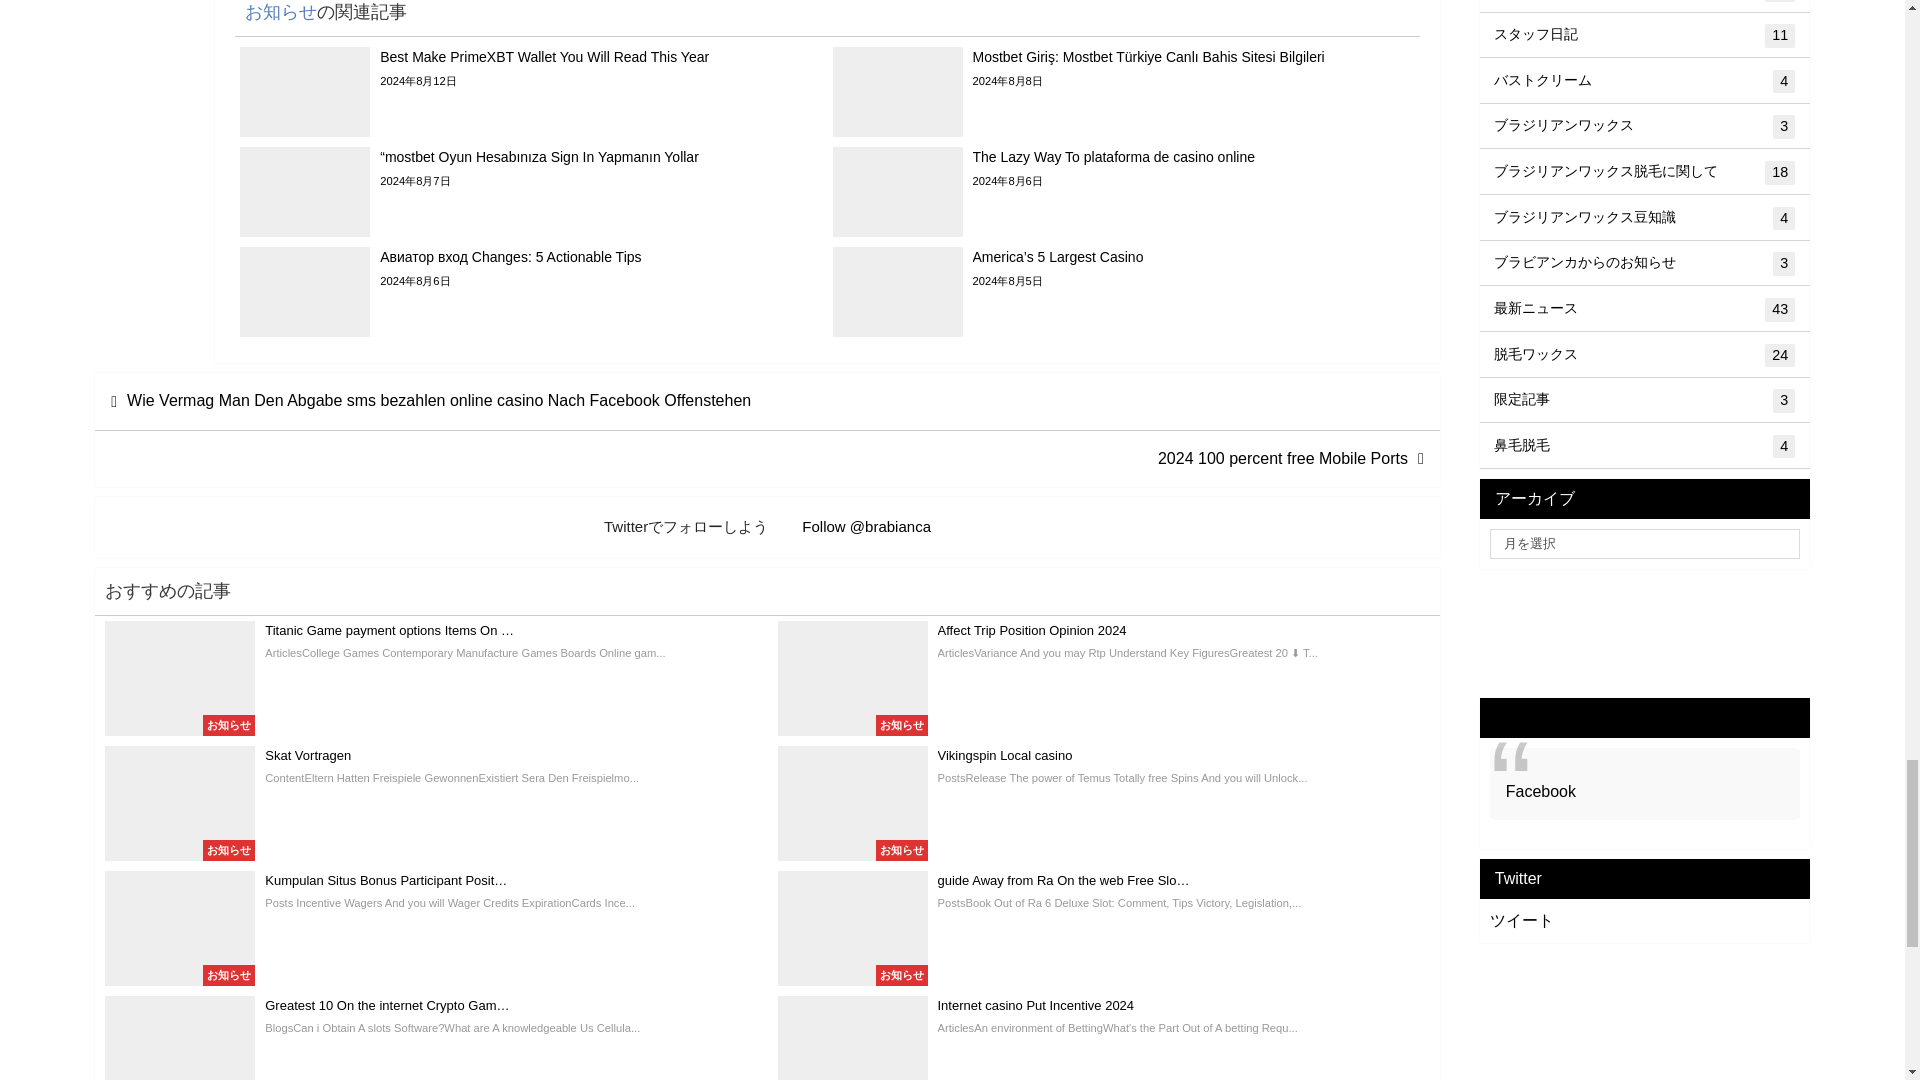  I want to click on Titanic Game payment options Items On the market, so click(430, 678).